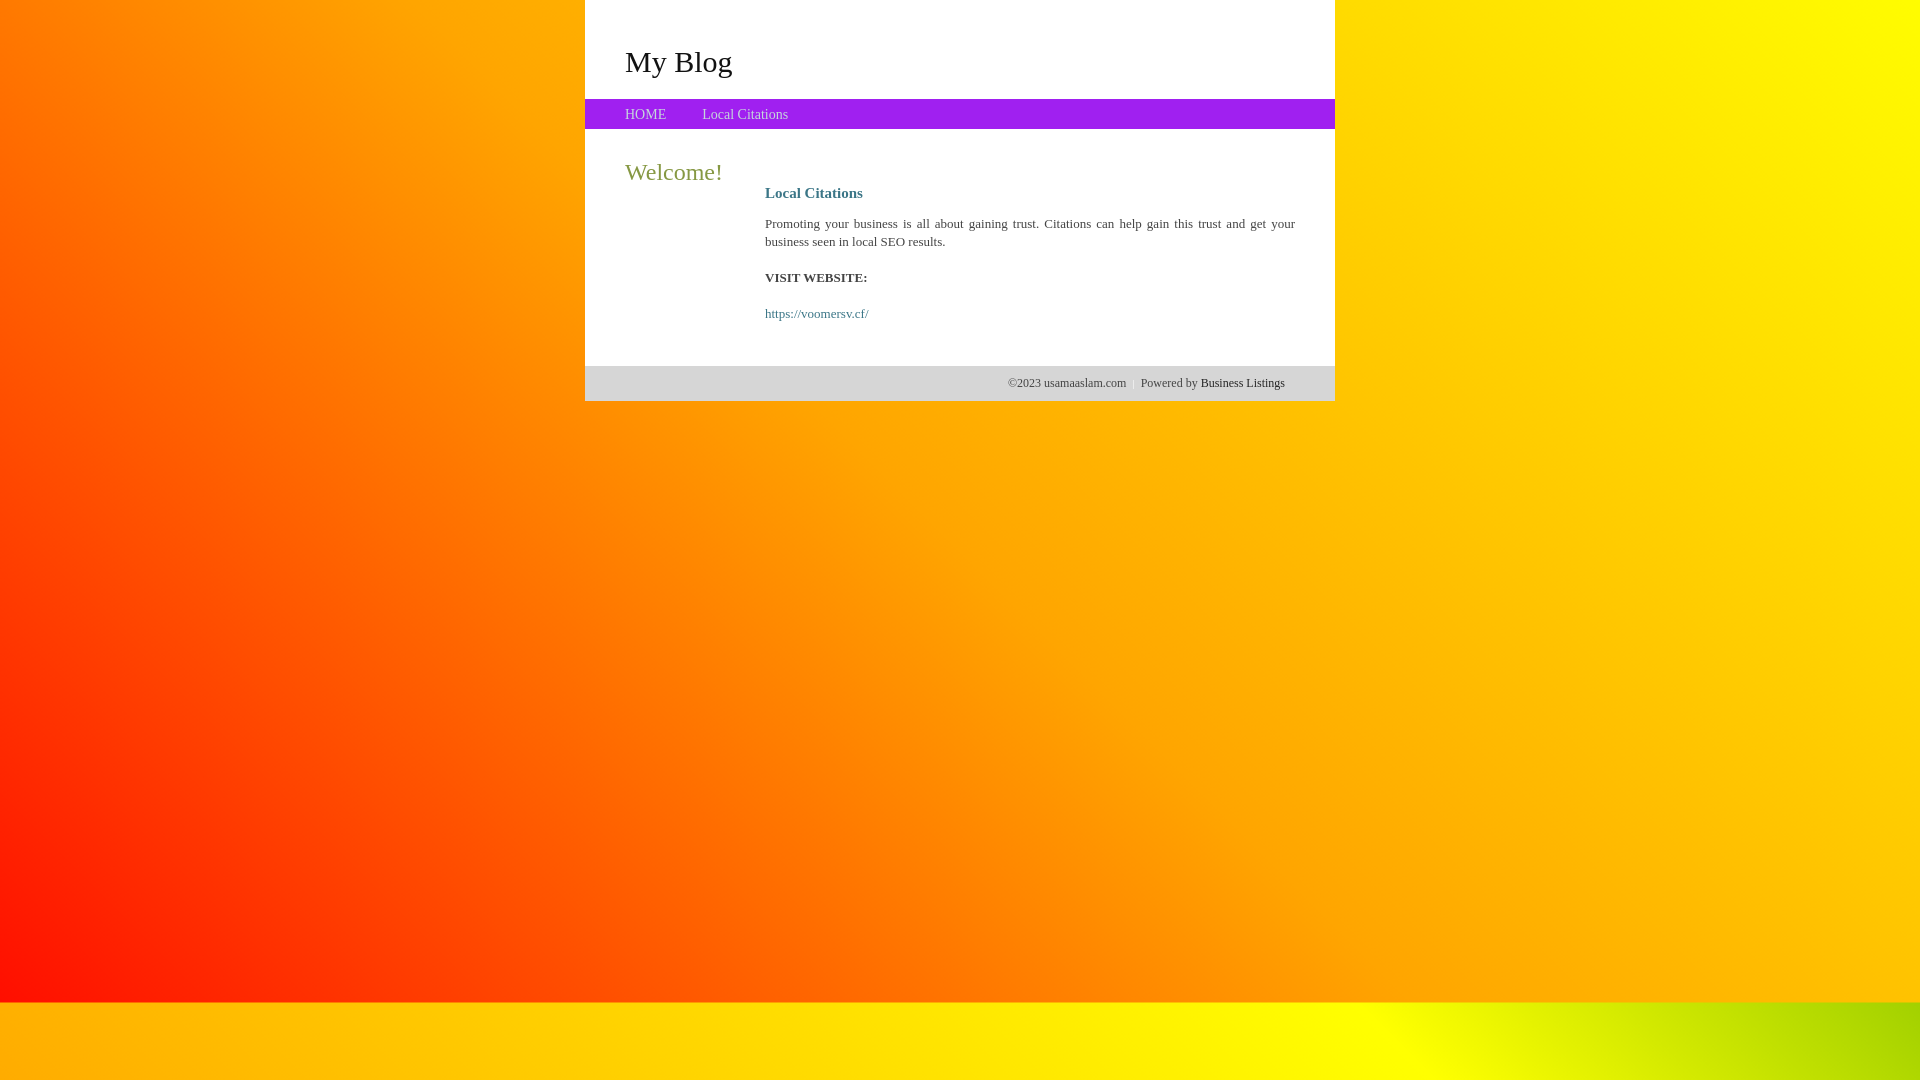  Describe the element at coordinates (1243, 383) in the screenshot. I see `Business Listings` at that location.